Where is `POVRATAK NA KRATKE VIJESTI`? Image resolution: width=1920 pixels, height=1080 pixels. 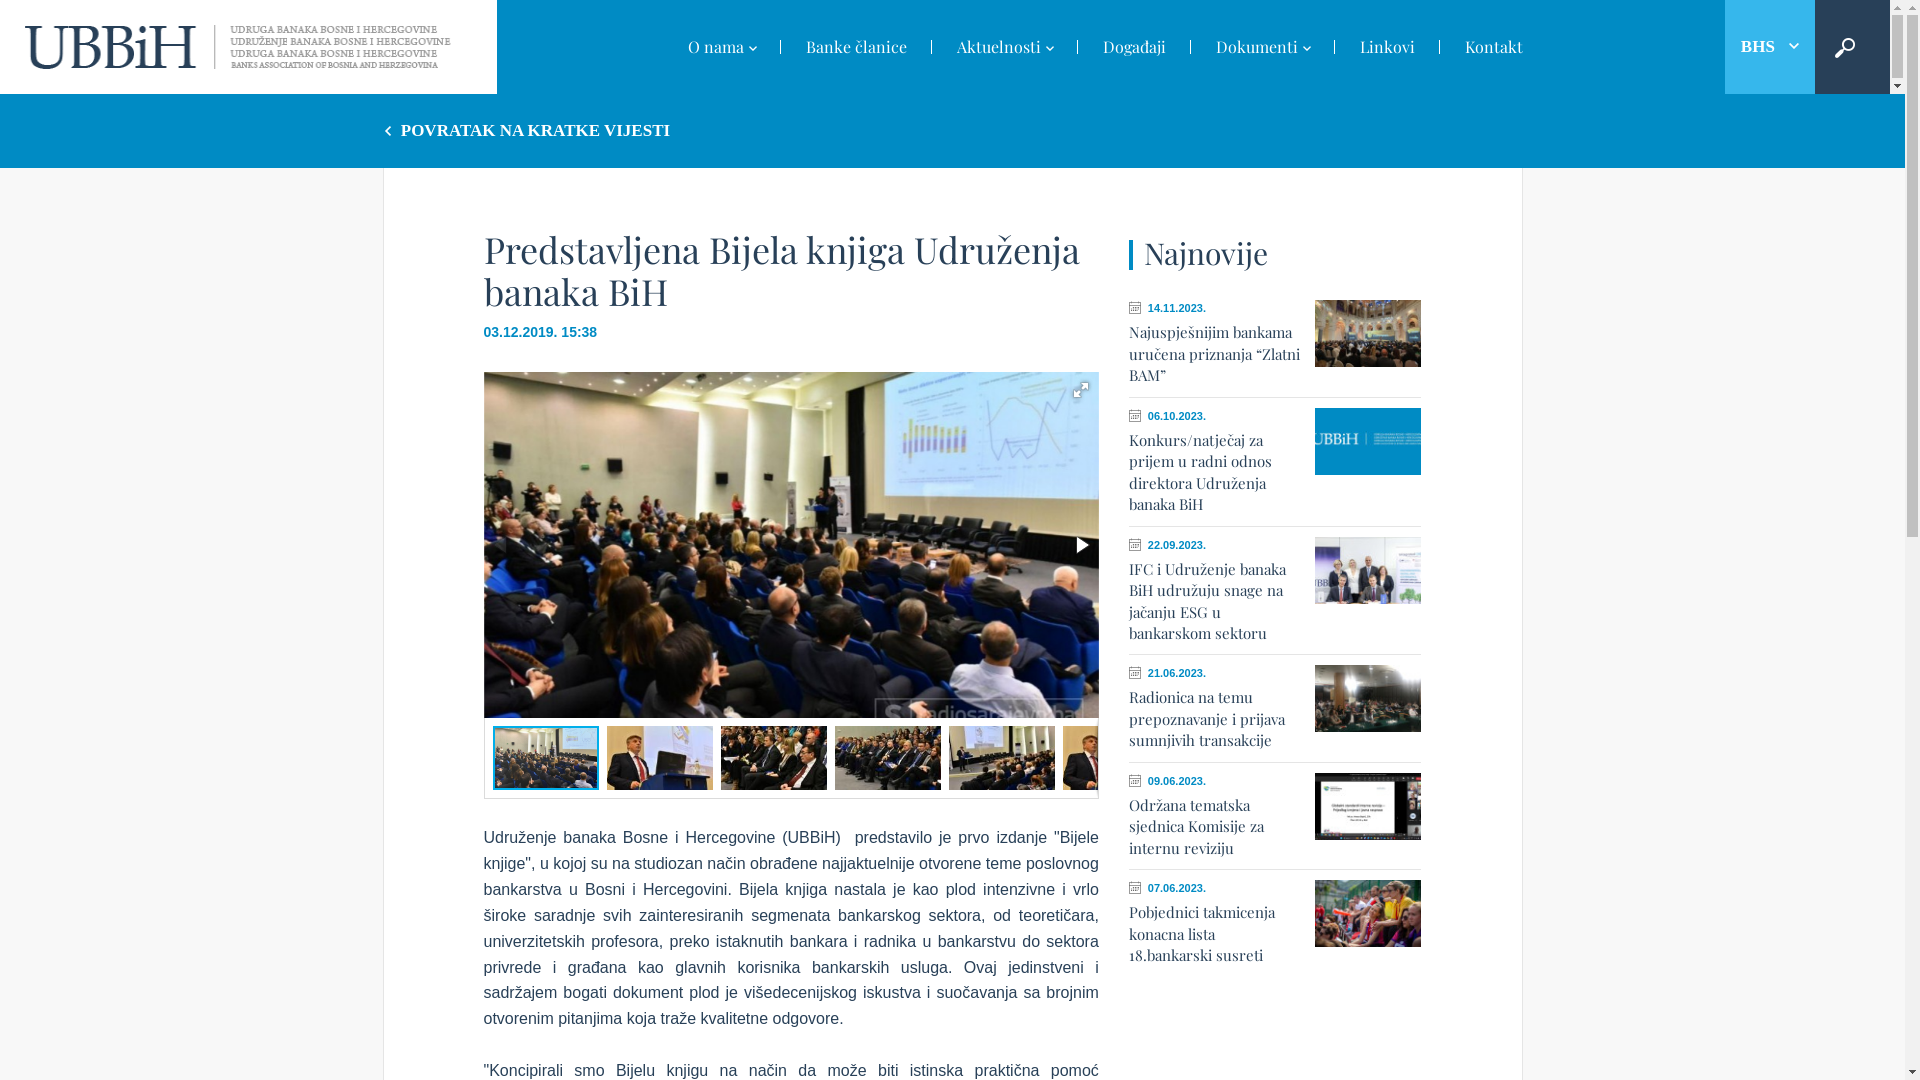
POVRATAK NA KRATKE VIJESTI is located at coordinates (526, 130).